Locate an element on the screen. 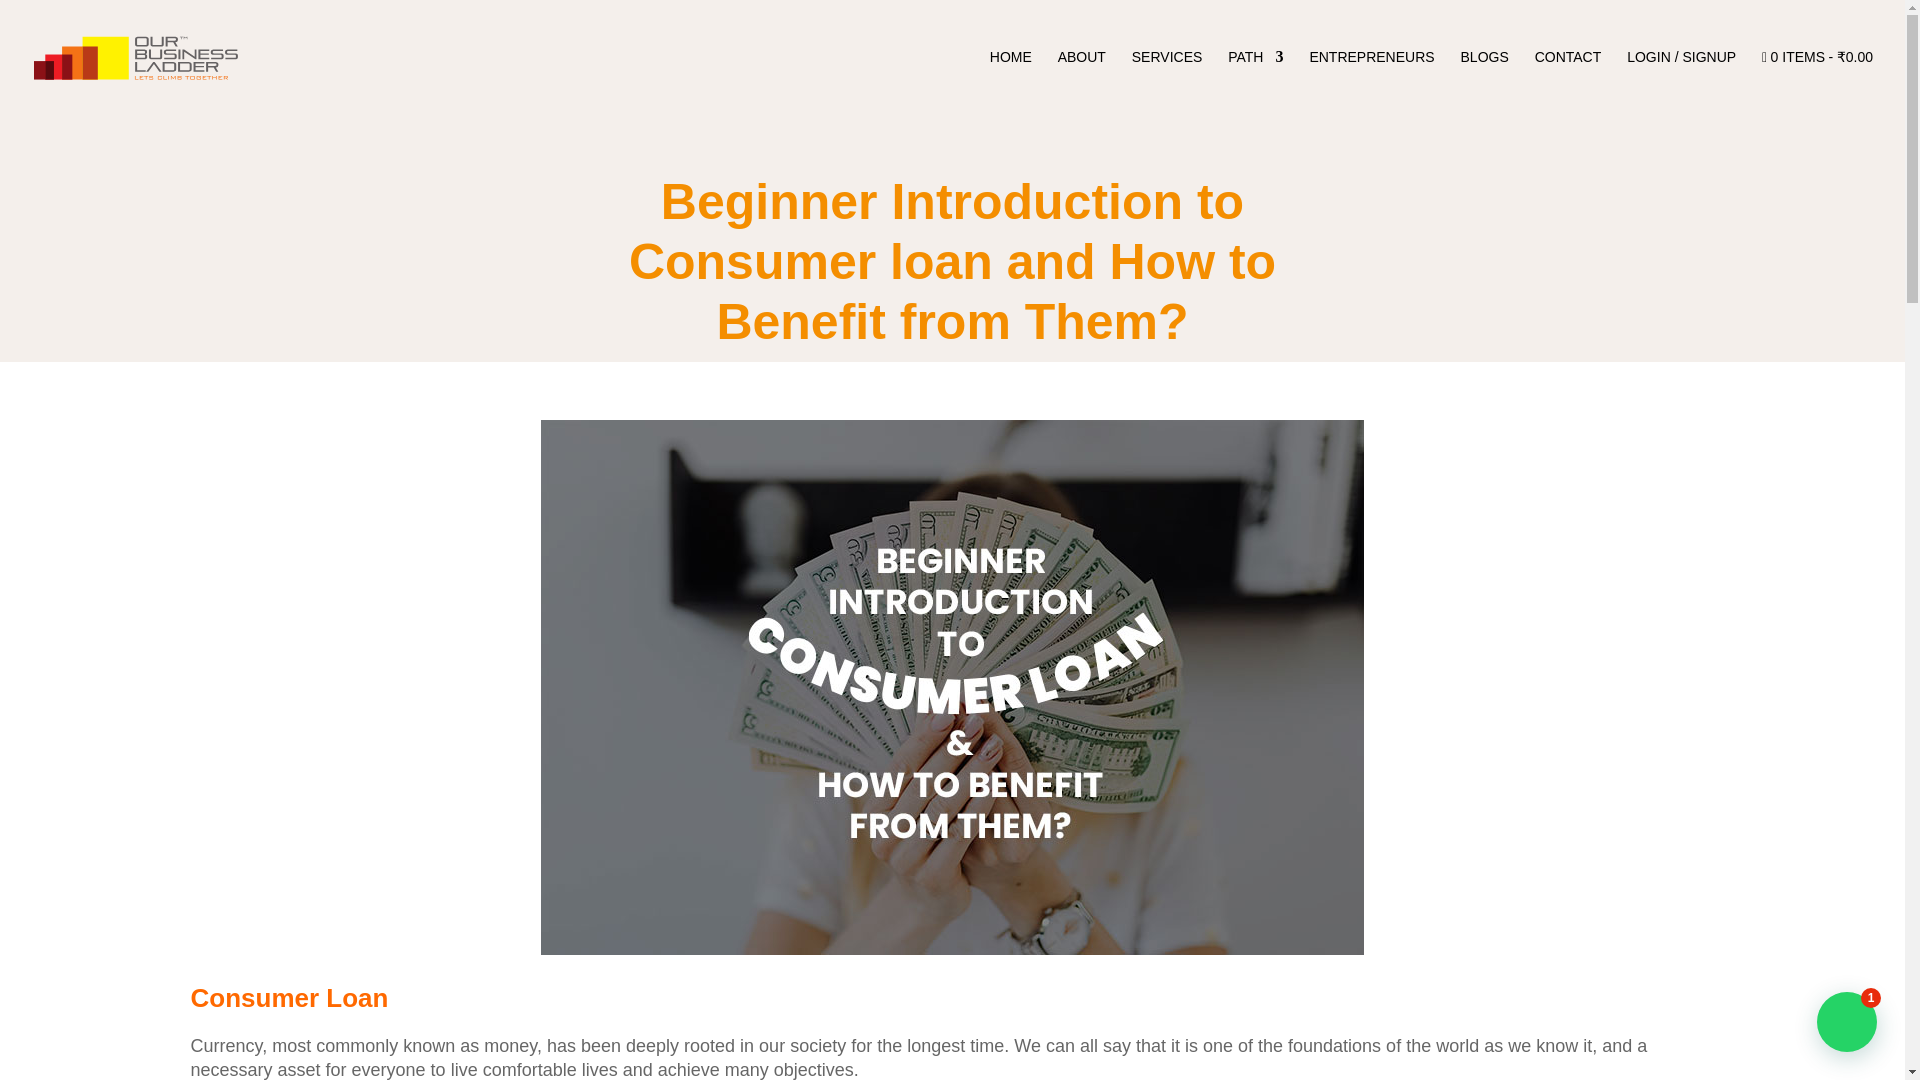 The height and width of the screenshot is (1080, 1920). SERVICES is located at coordinates (1168, 82).